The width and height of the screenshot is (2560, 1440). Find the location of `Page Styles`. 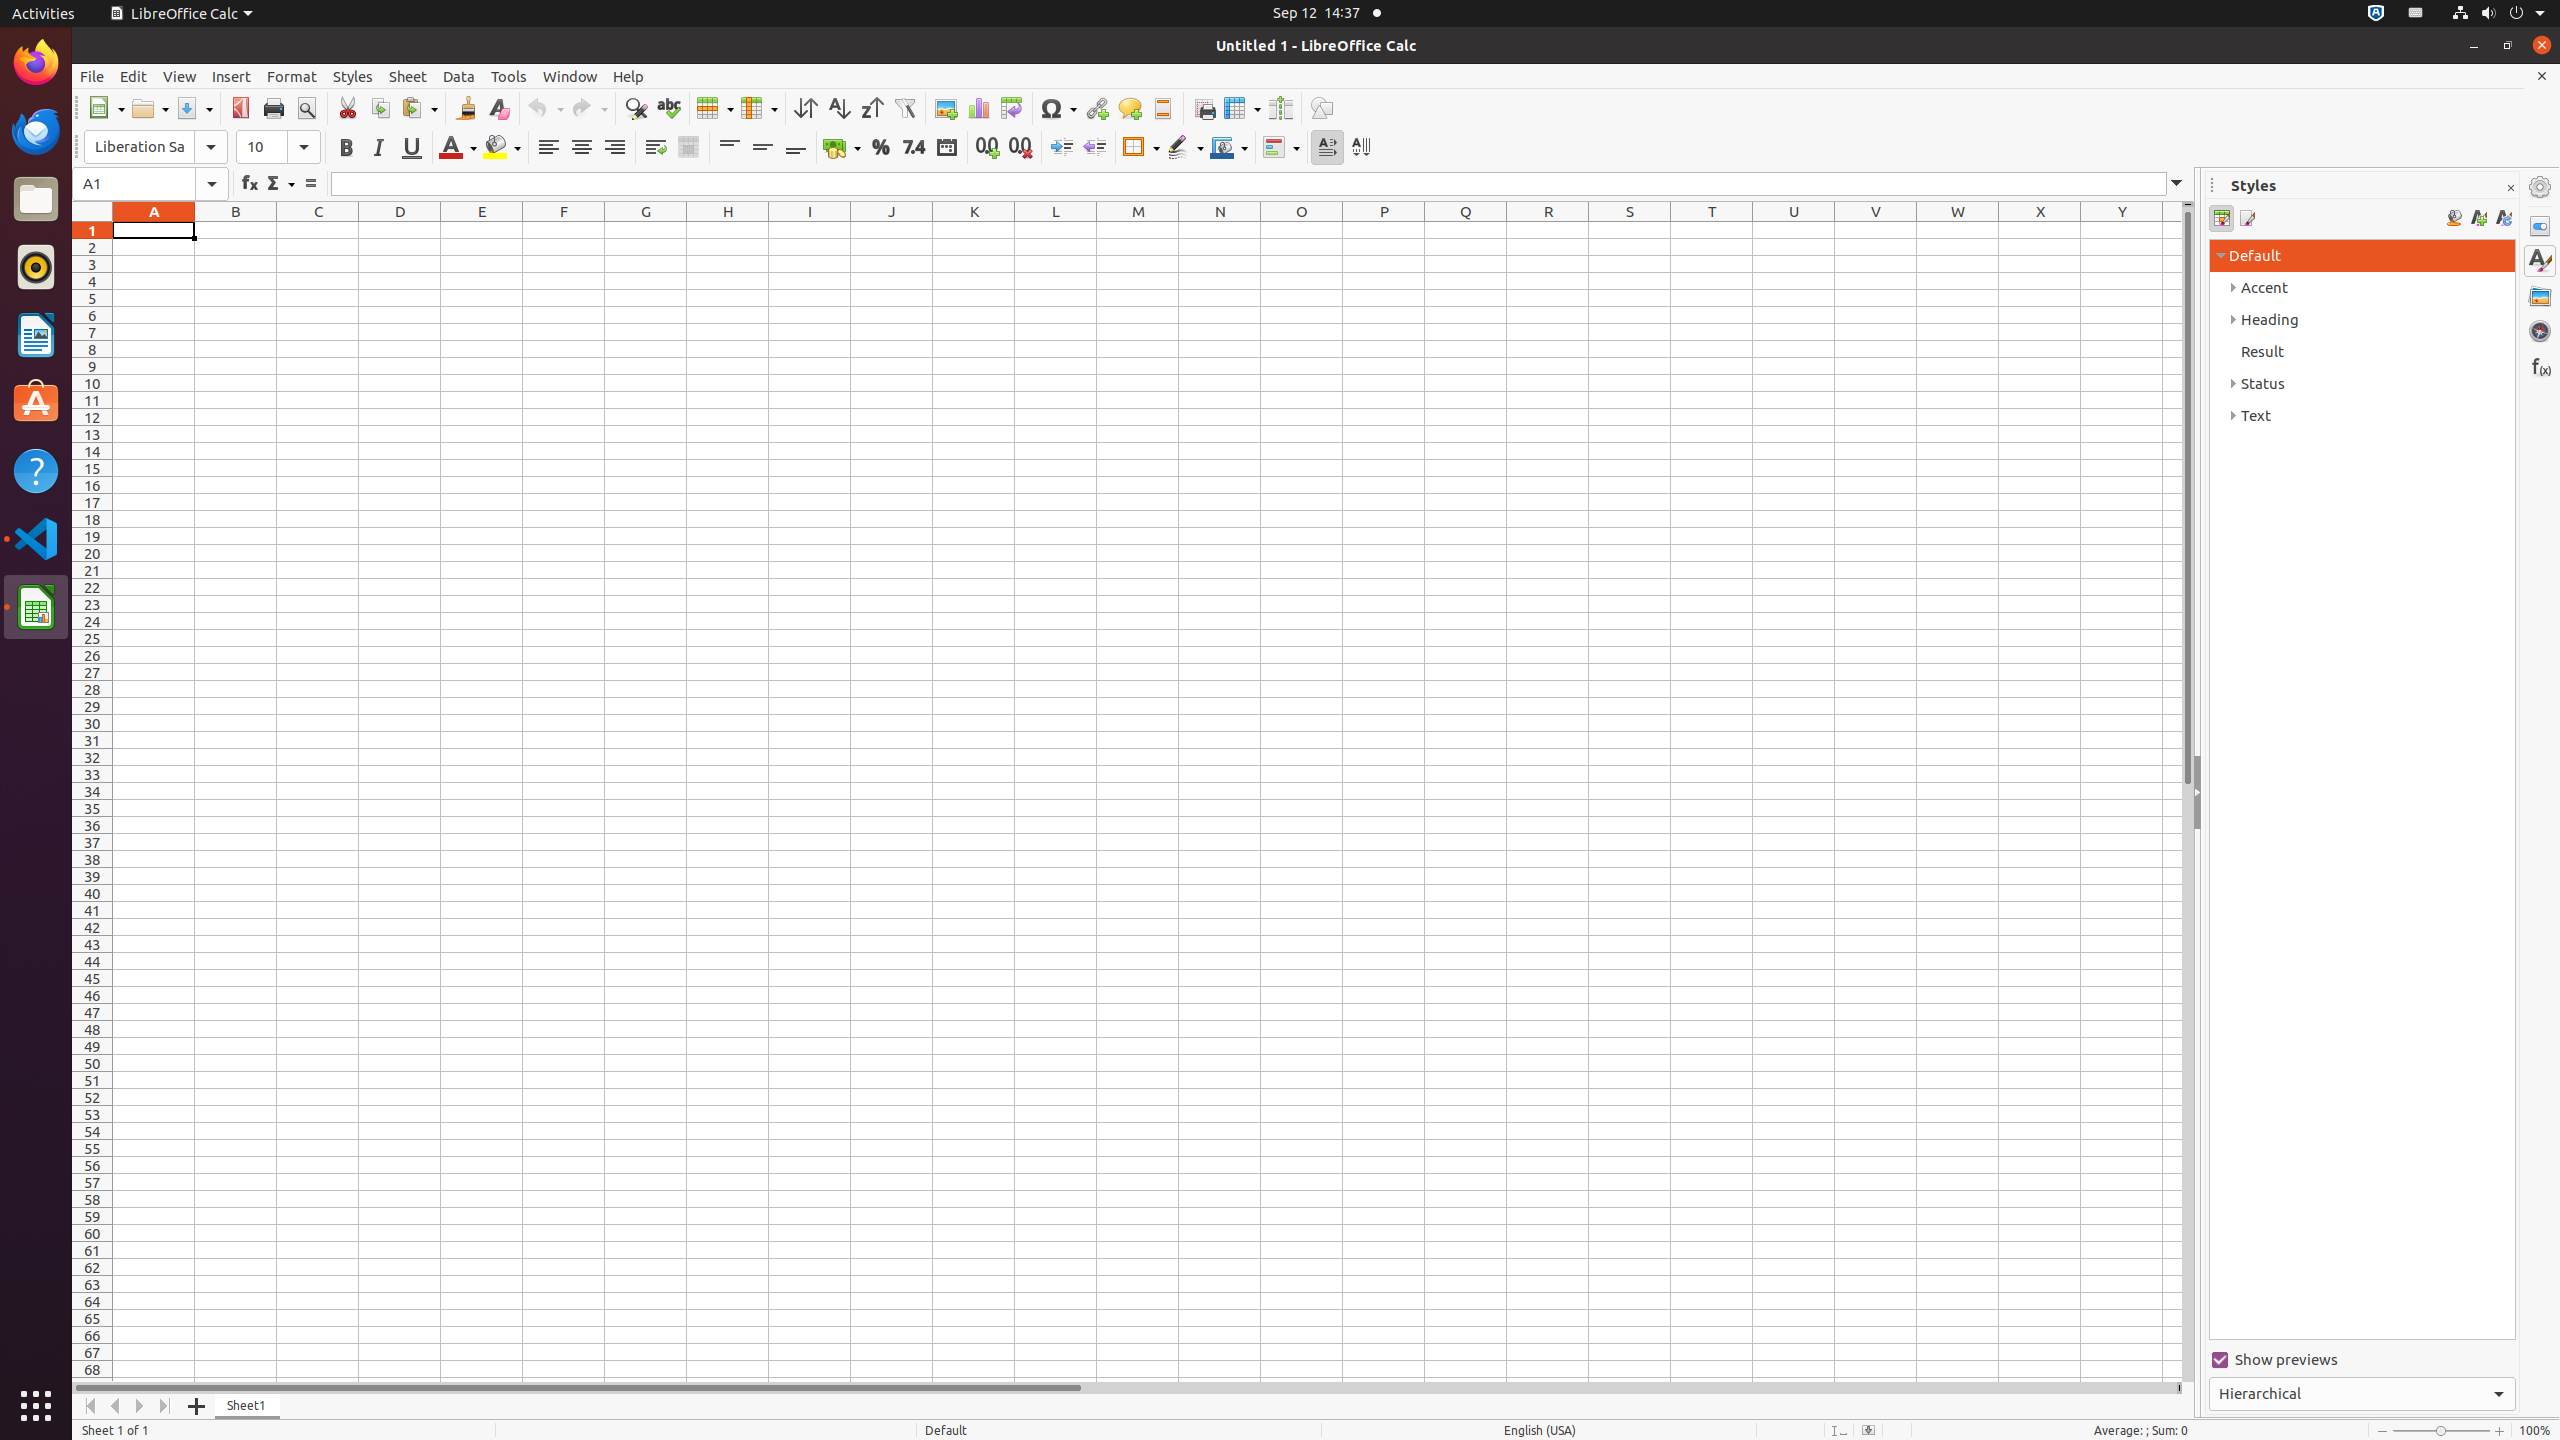

Page Styles is located at coordinates (2246, 218).